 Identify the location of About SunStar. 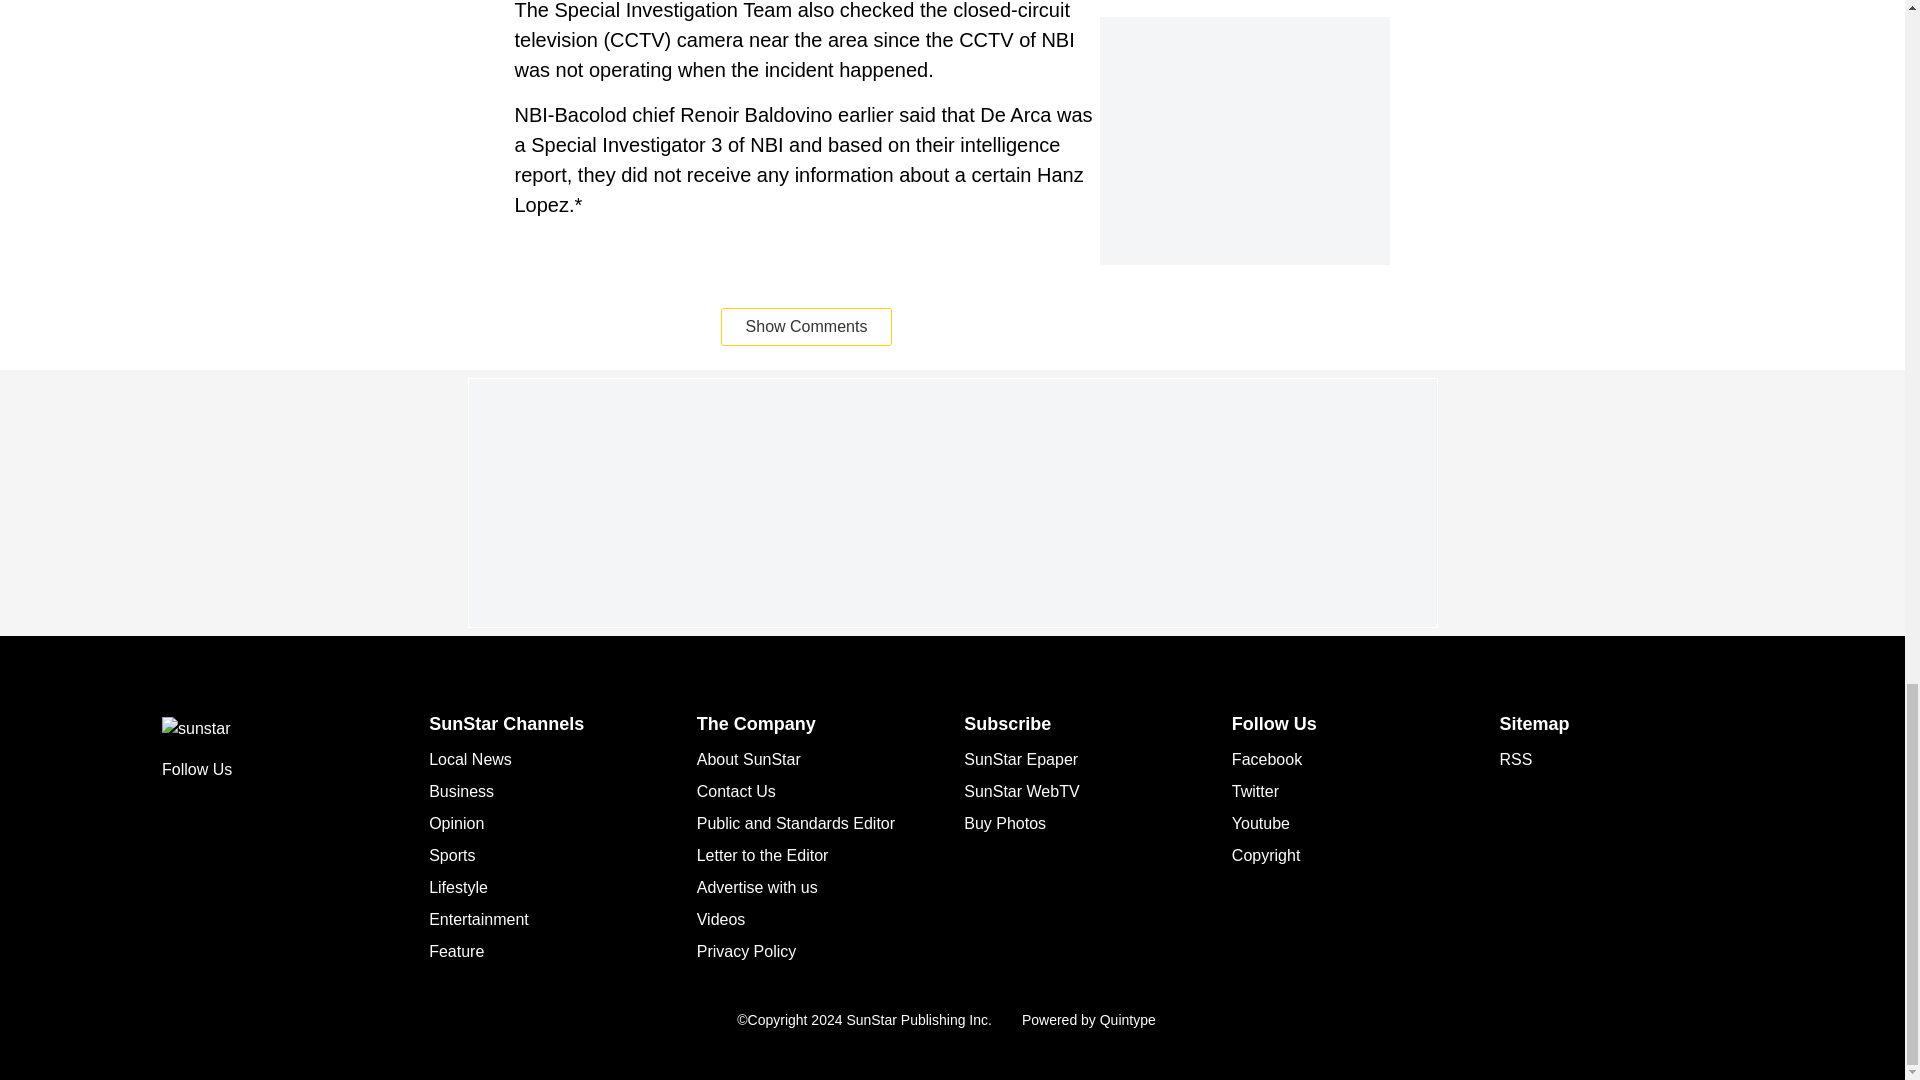
(748, 758).